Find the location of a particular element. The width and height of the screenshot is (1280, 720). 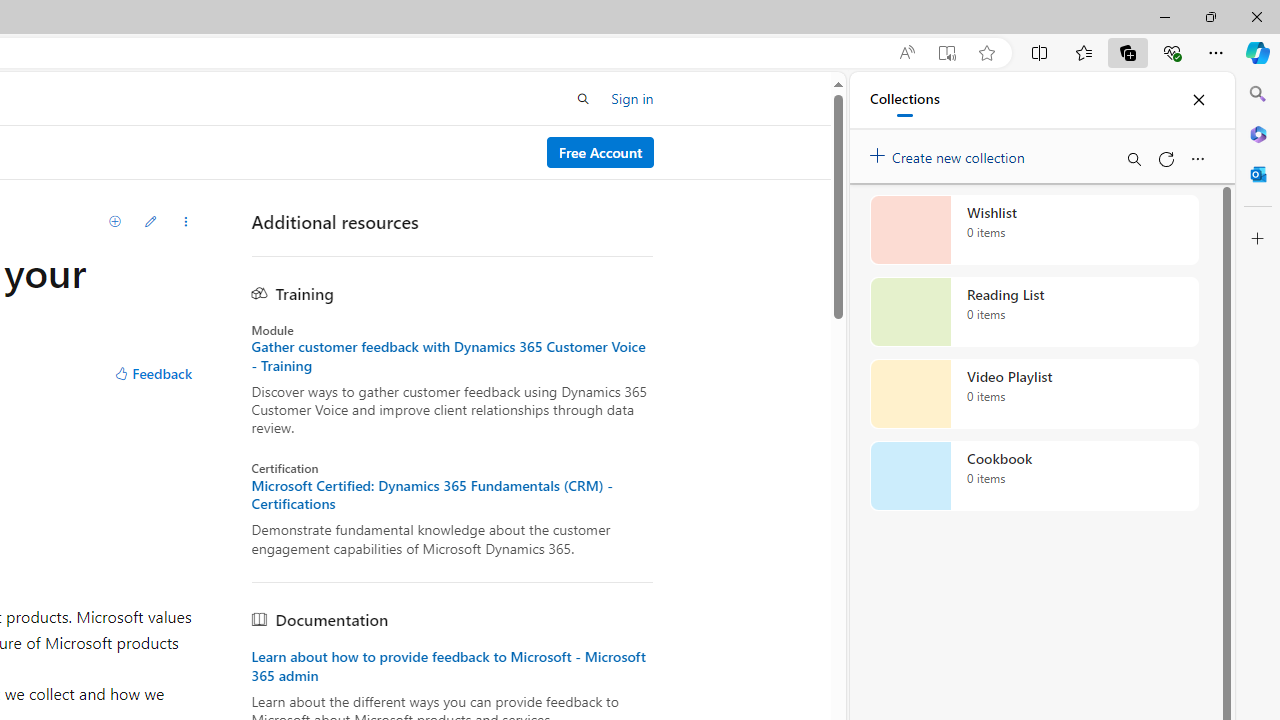

Restore is located at coordinates (1210, 16).